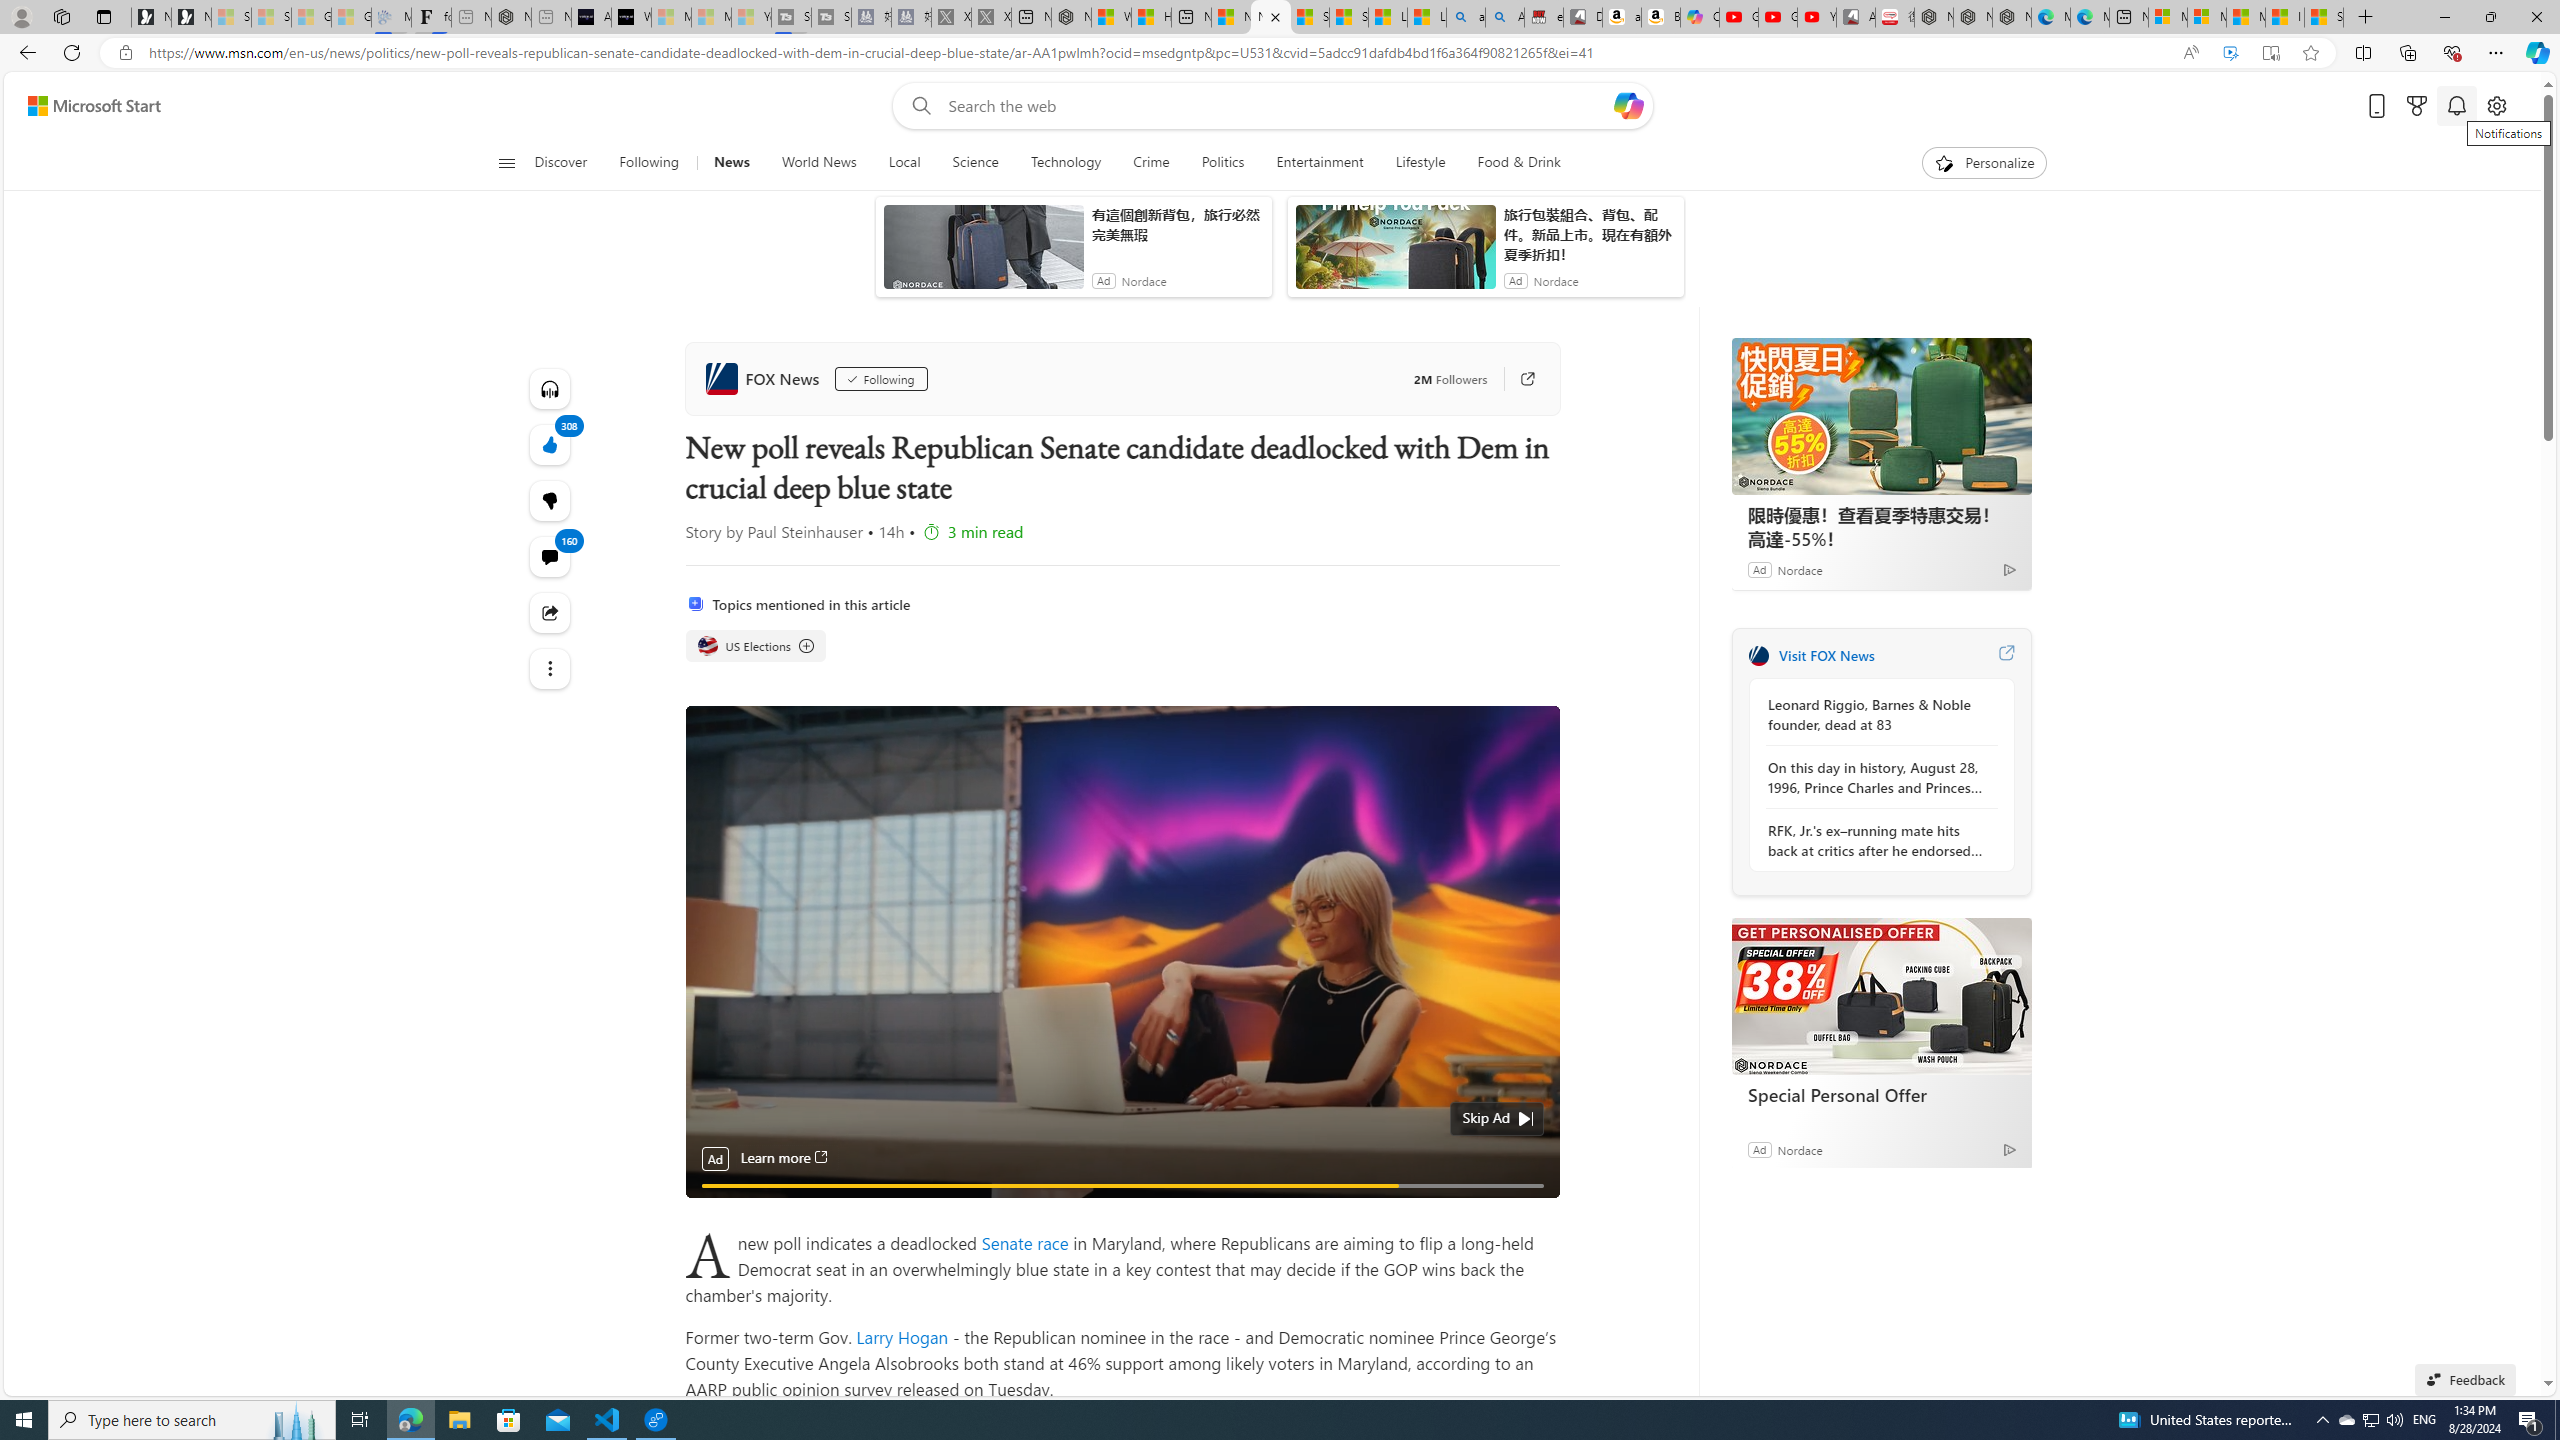 This screenshot has height=1440, width=2560. What do you see at coordinates (192, 17) in the screenshot?
I see `Newsletter Sign Up` at bounding box center [192, 17].